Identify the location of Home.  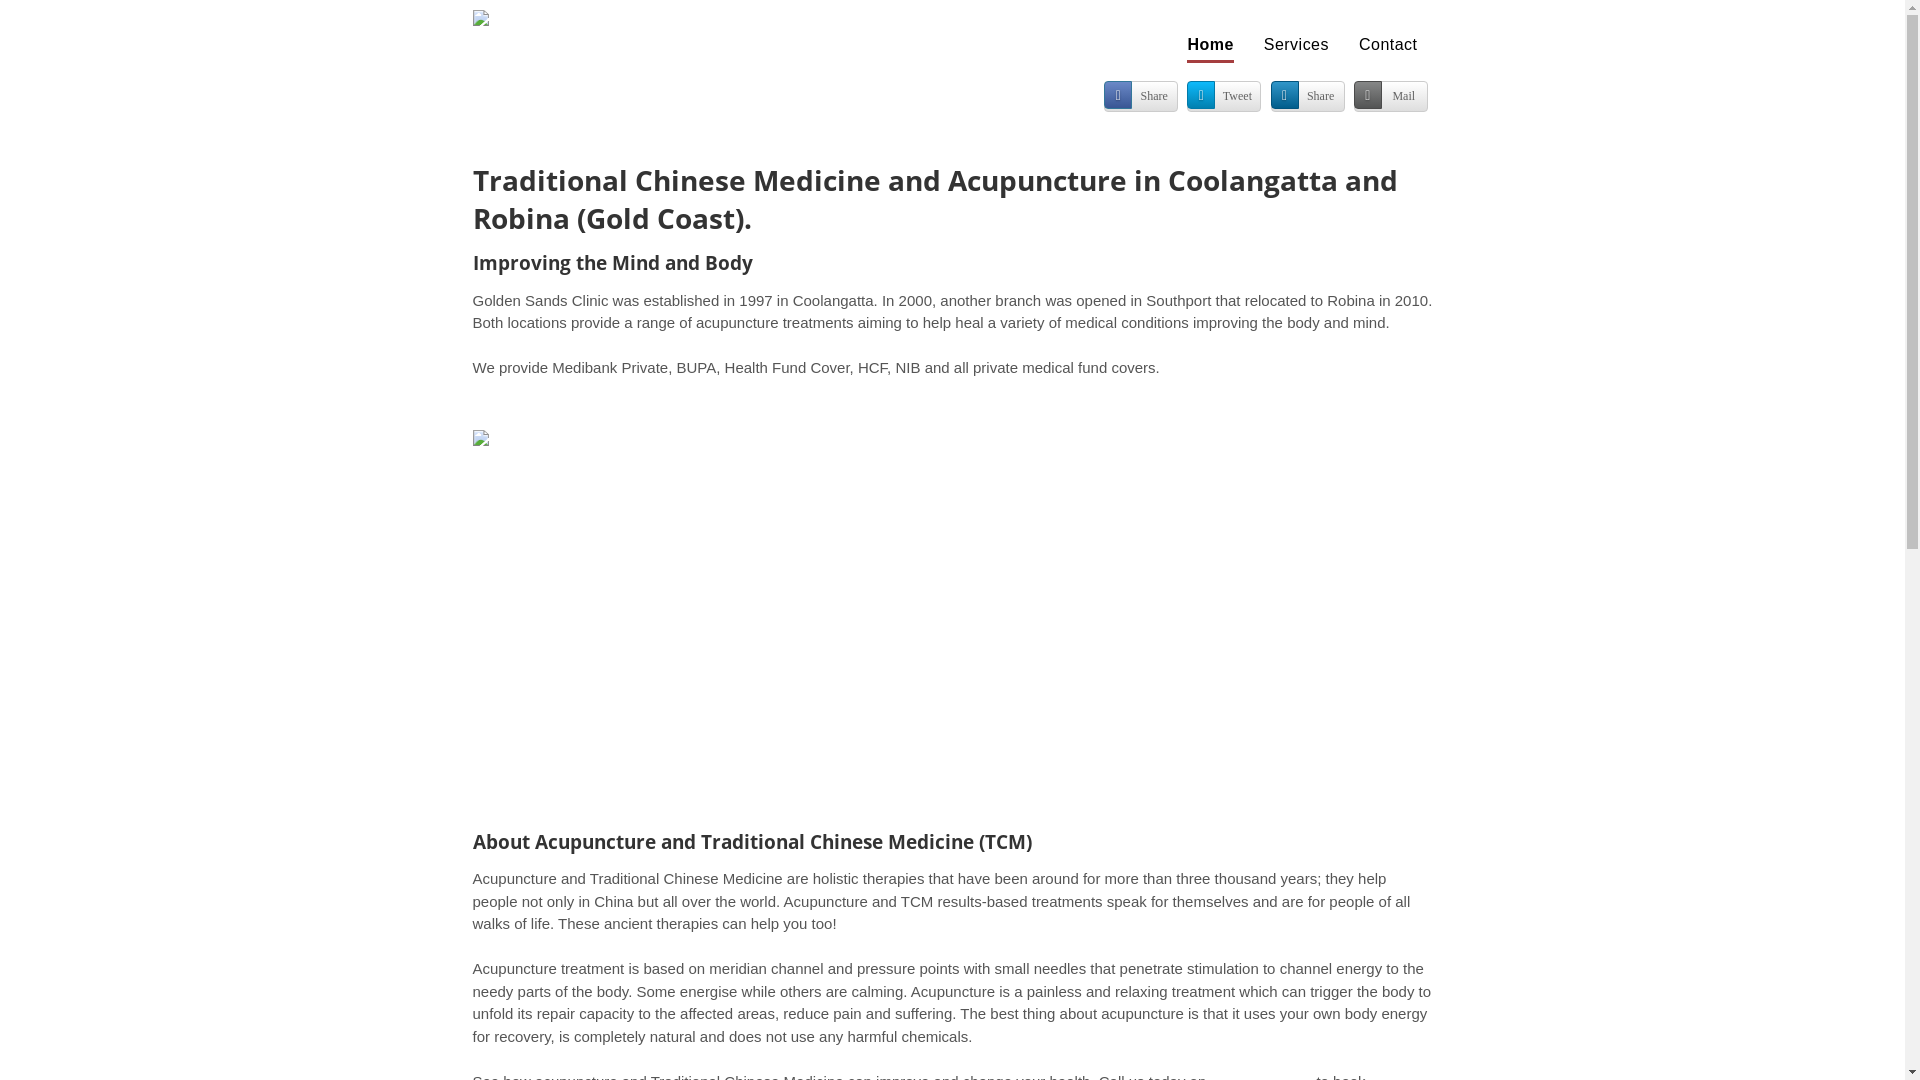
(1210, 46).